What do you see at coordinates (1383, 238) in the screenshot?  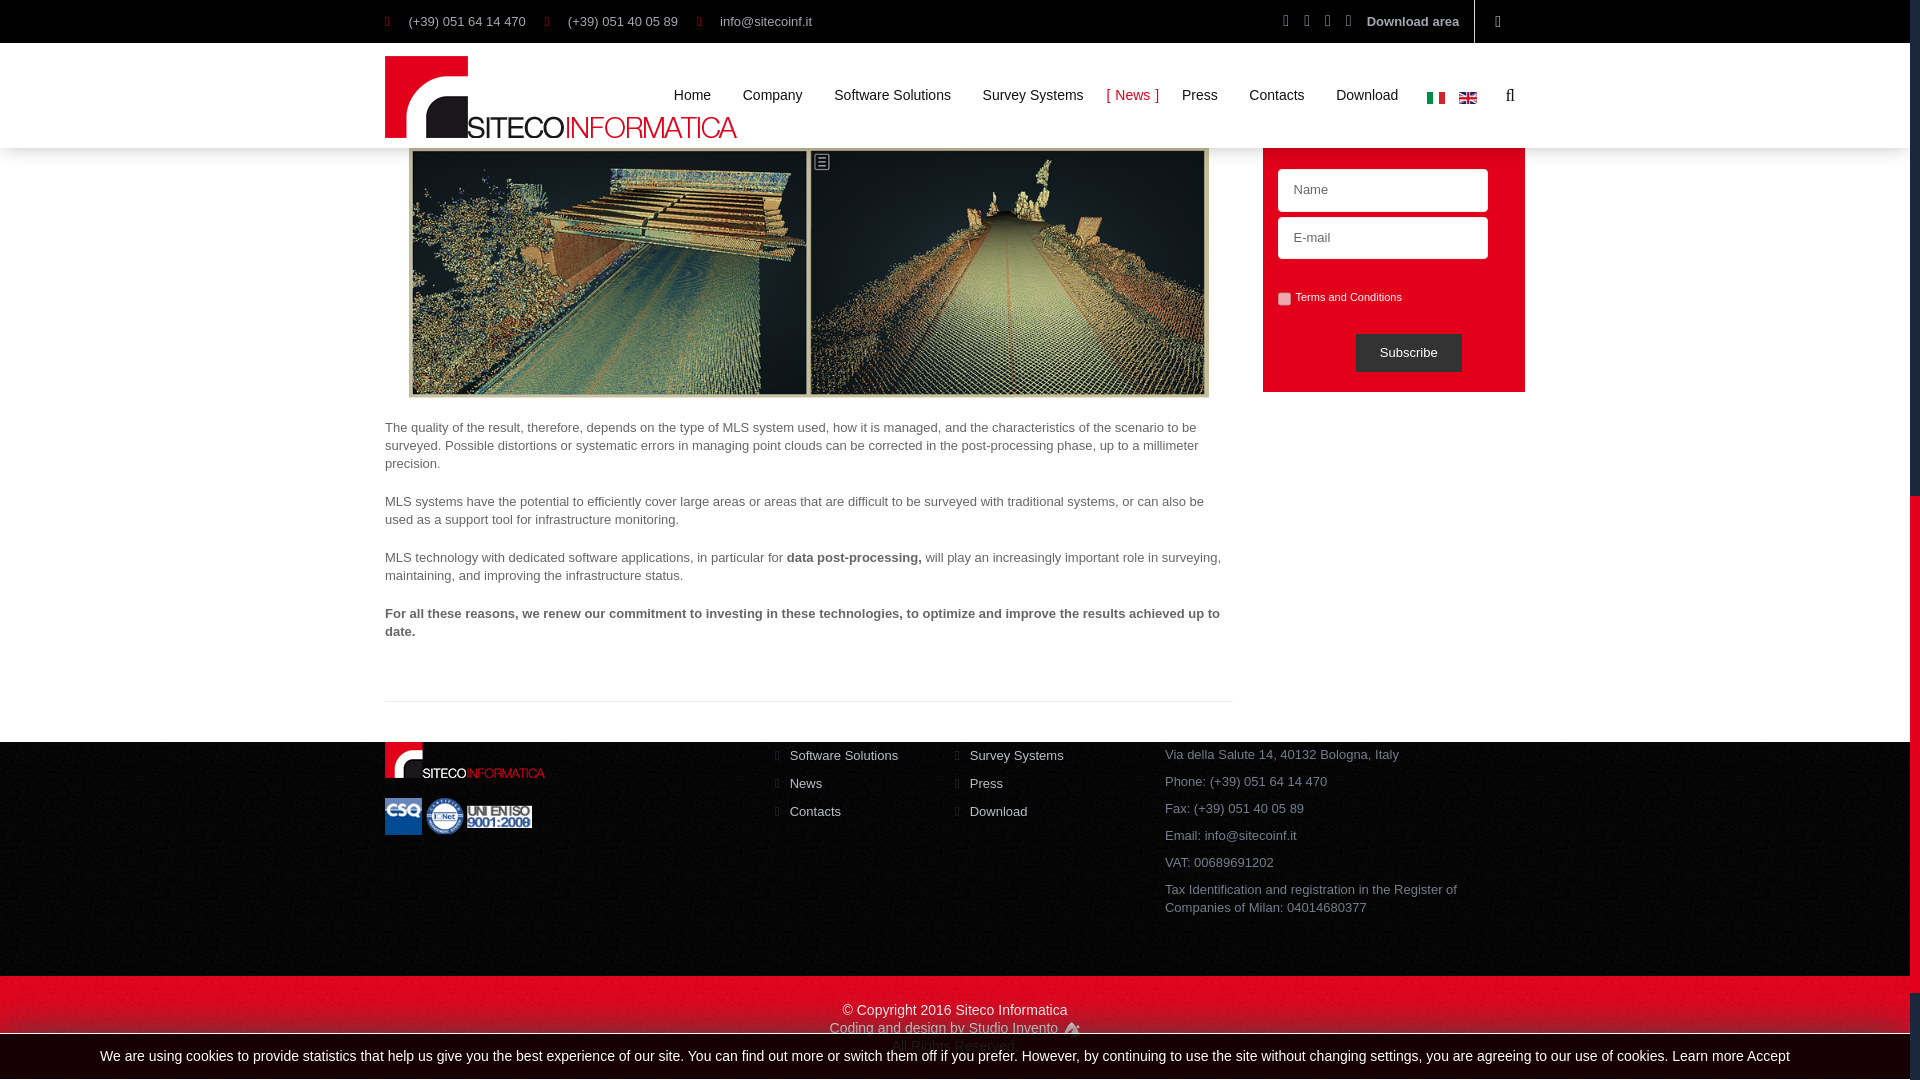 I see `E-mail` at bounding box center [1383, 238].